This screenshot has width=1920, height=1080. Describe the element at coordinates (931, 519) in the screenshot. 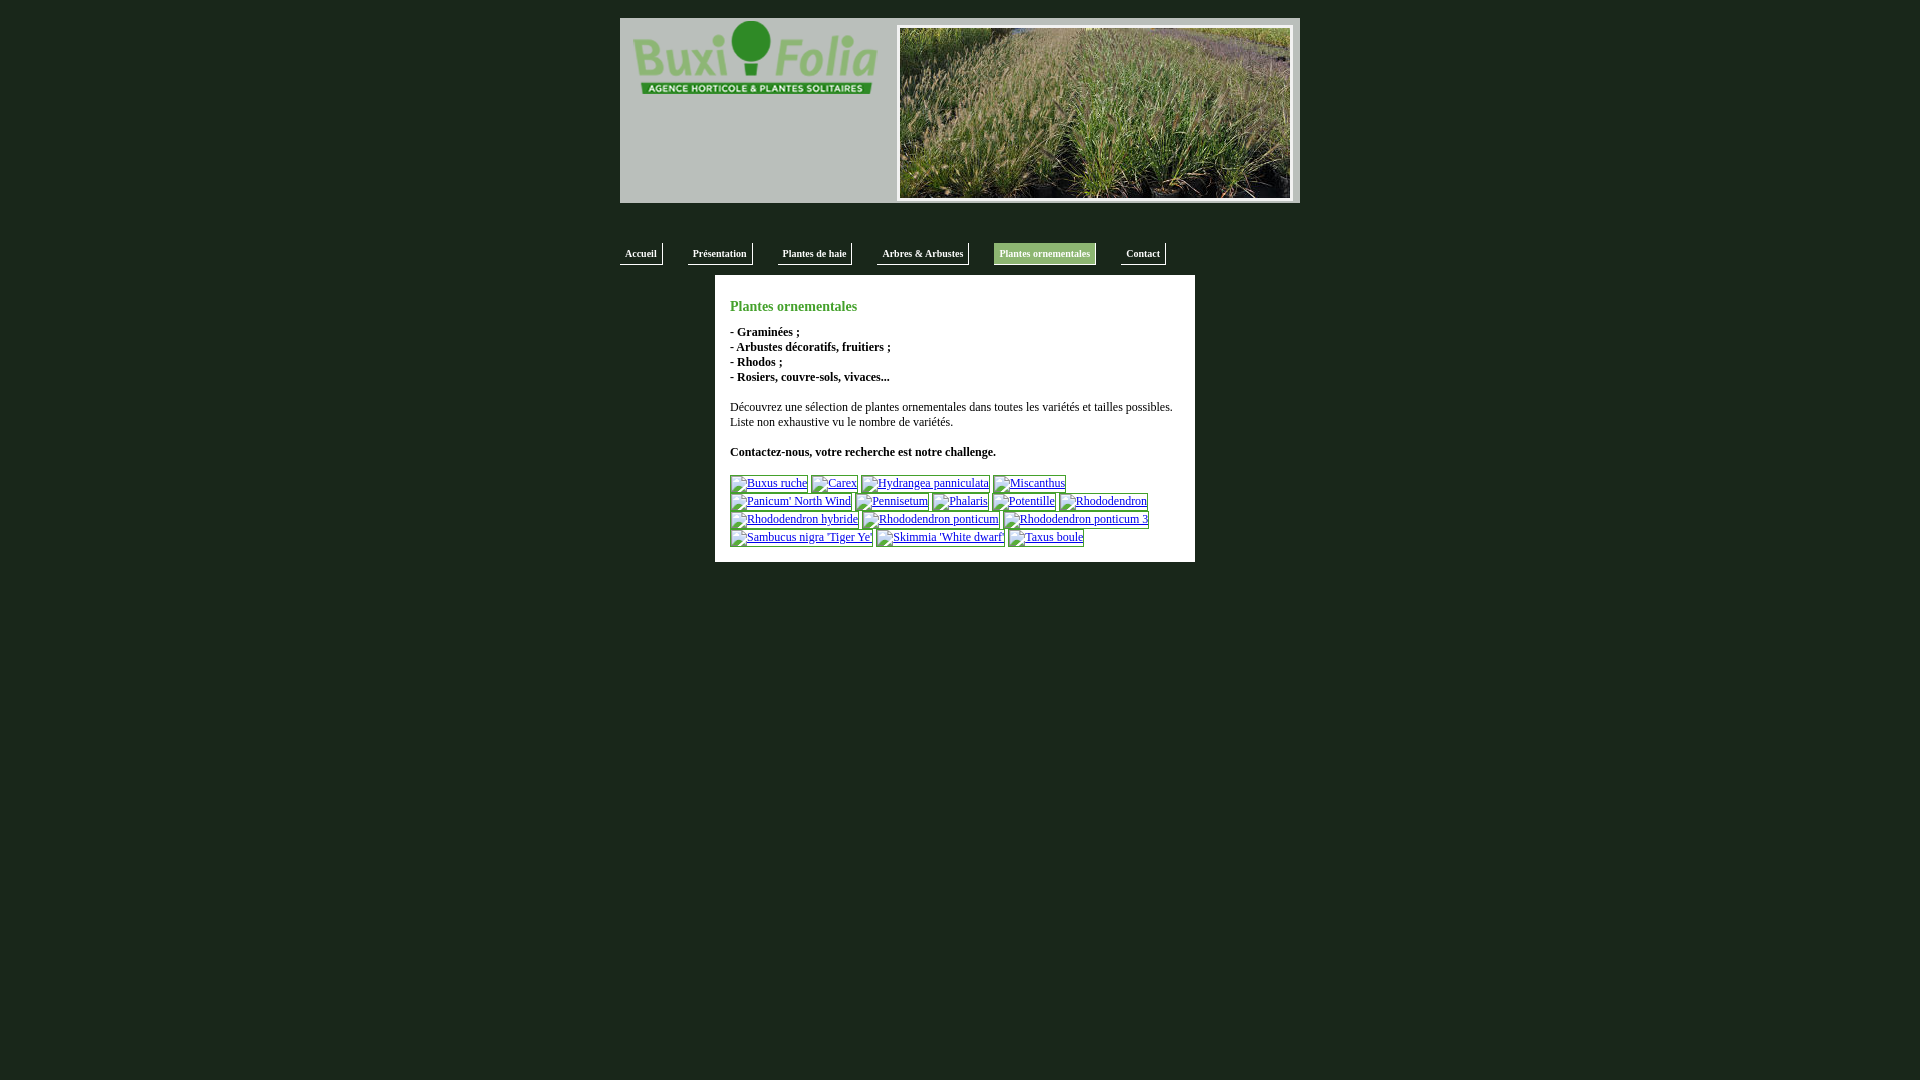

I see `Rhododendron ponticum` at that location.